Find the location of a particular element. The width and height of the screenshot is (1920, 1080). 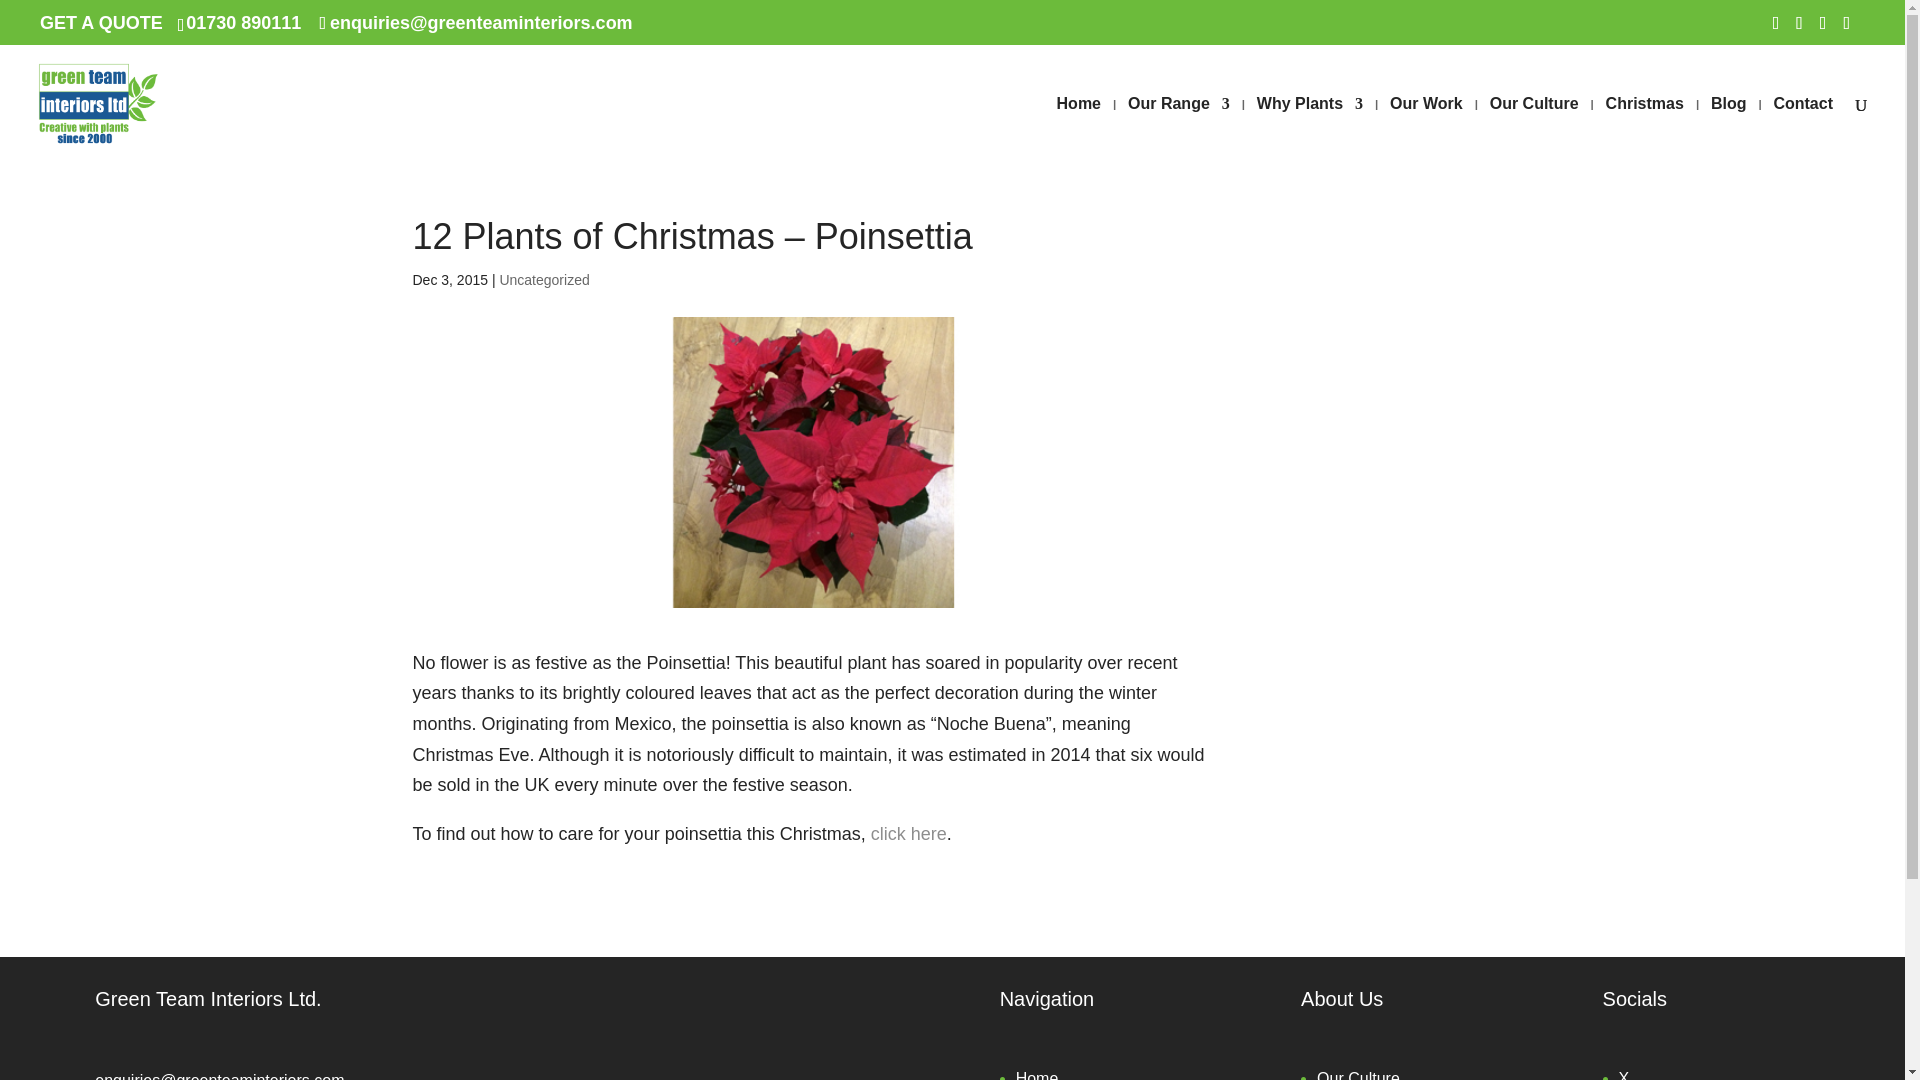

Our Work is located at coordinates (1426, 128).